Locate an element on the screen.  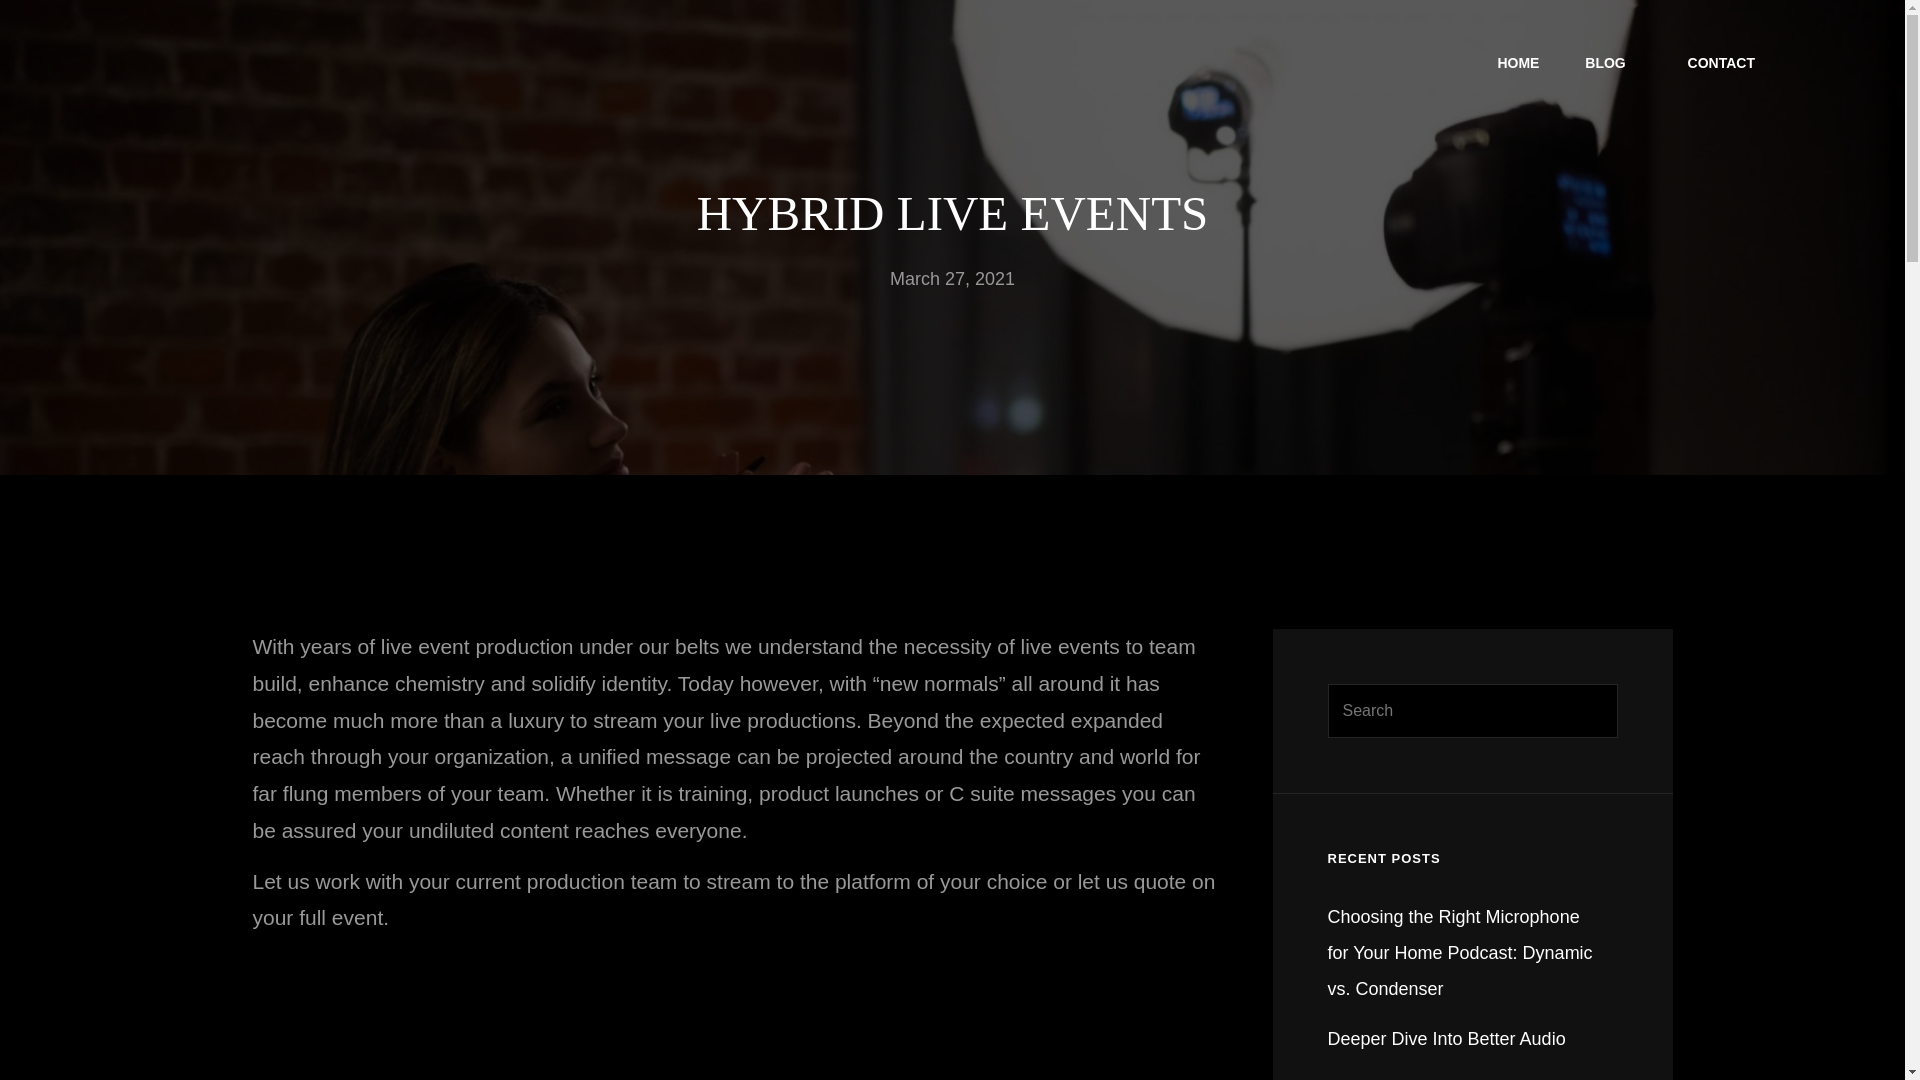
March 27, 2021 is located at coordinates (952, 278).